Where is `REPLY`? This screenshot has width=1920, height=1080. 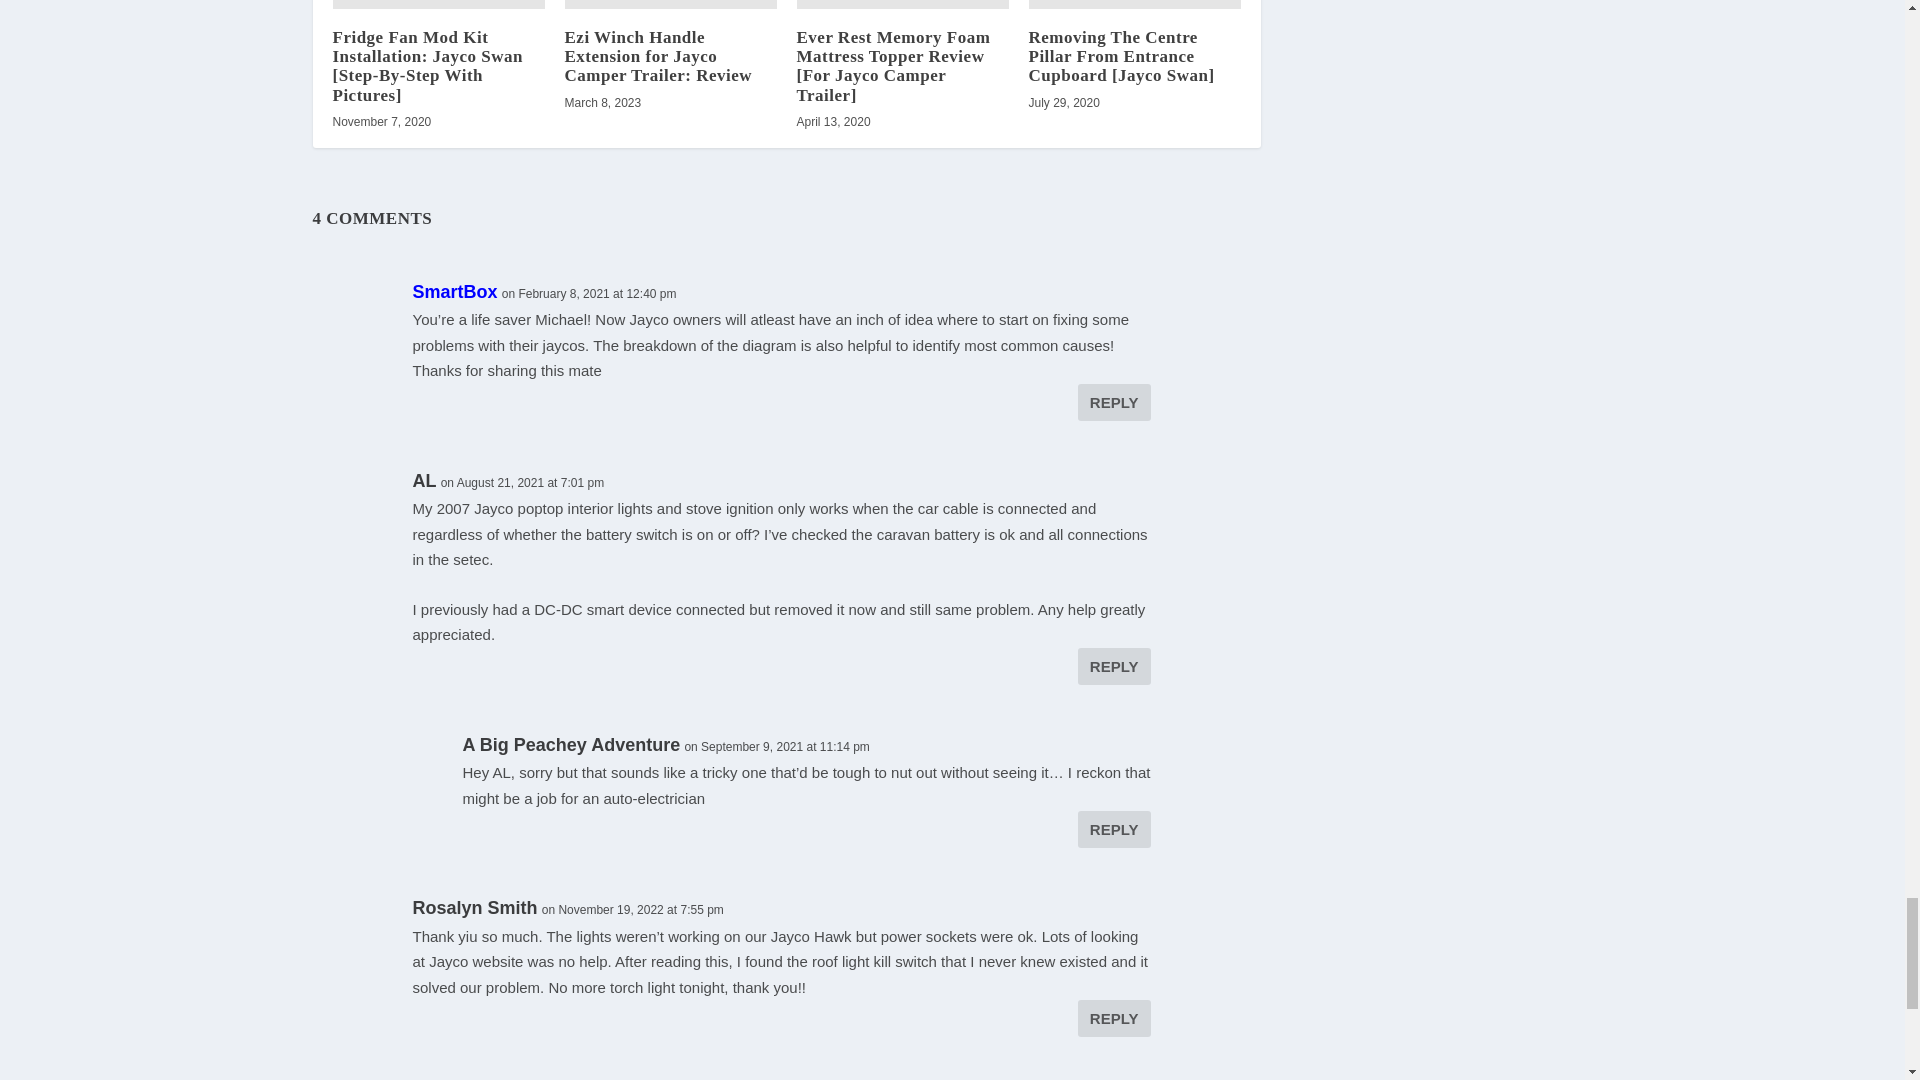 REPLY is located at coordinates (1114, 666).